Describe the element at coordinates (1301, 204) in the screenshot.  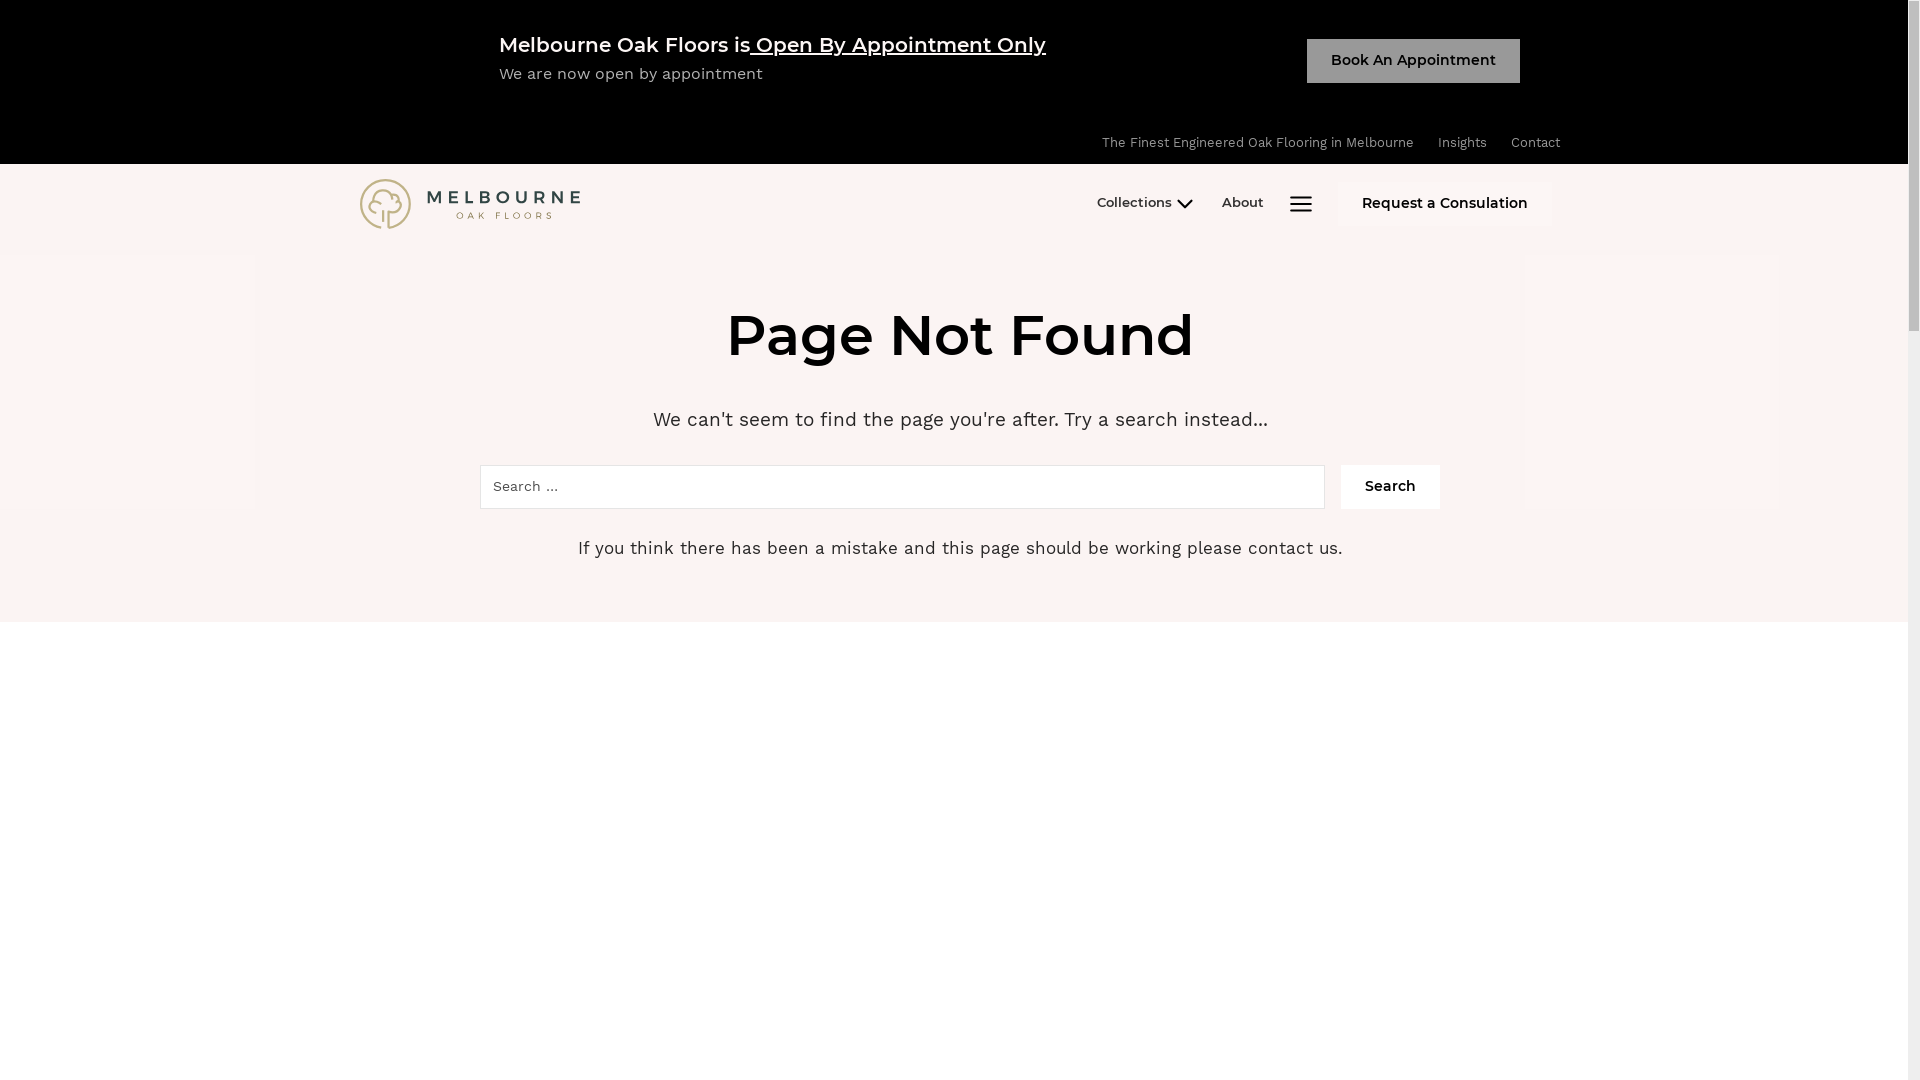
I see `Menu` at that location.